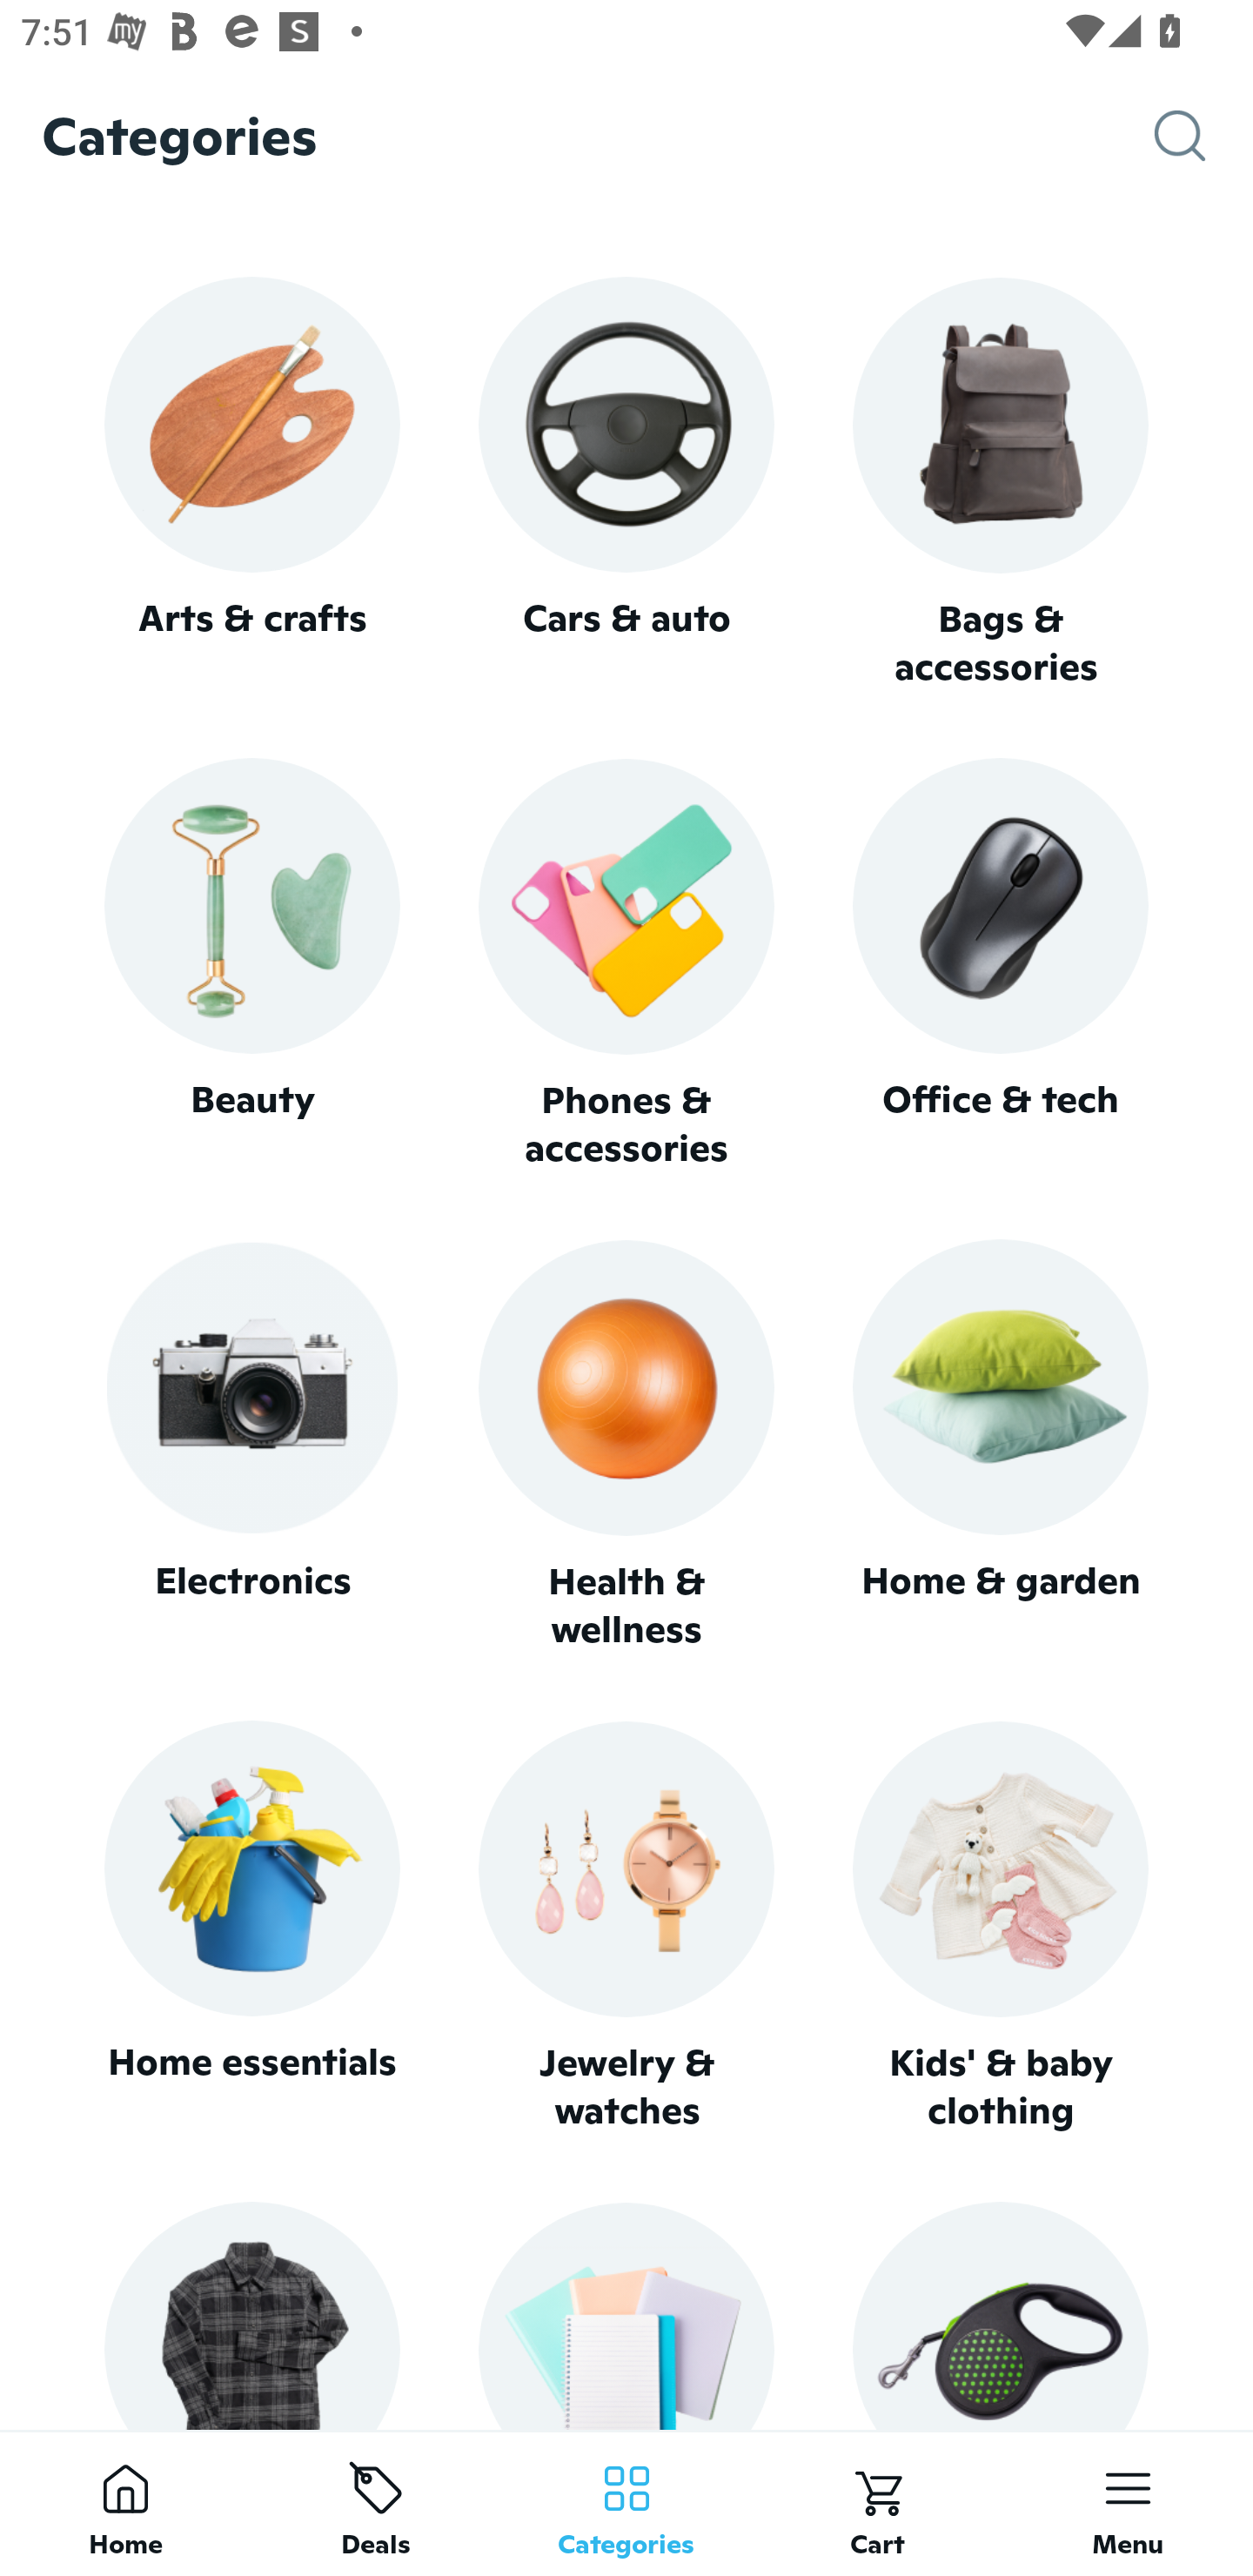 This screenshot has width=1253, height=2576. I want to click on Jewelry & watches, so click(626, 1927).